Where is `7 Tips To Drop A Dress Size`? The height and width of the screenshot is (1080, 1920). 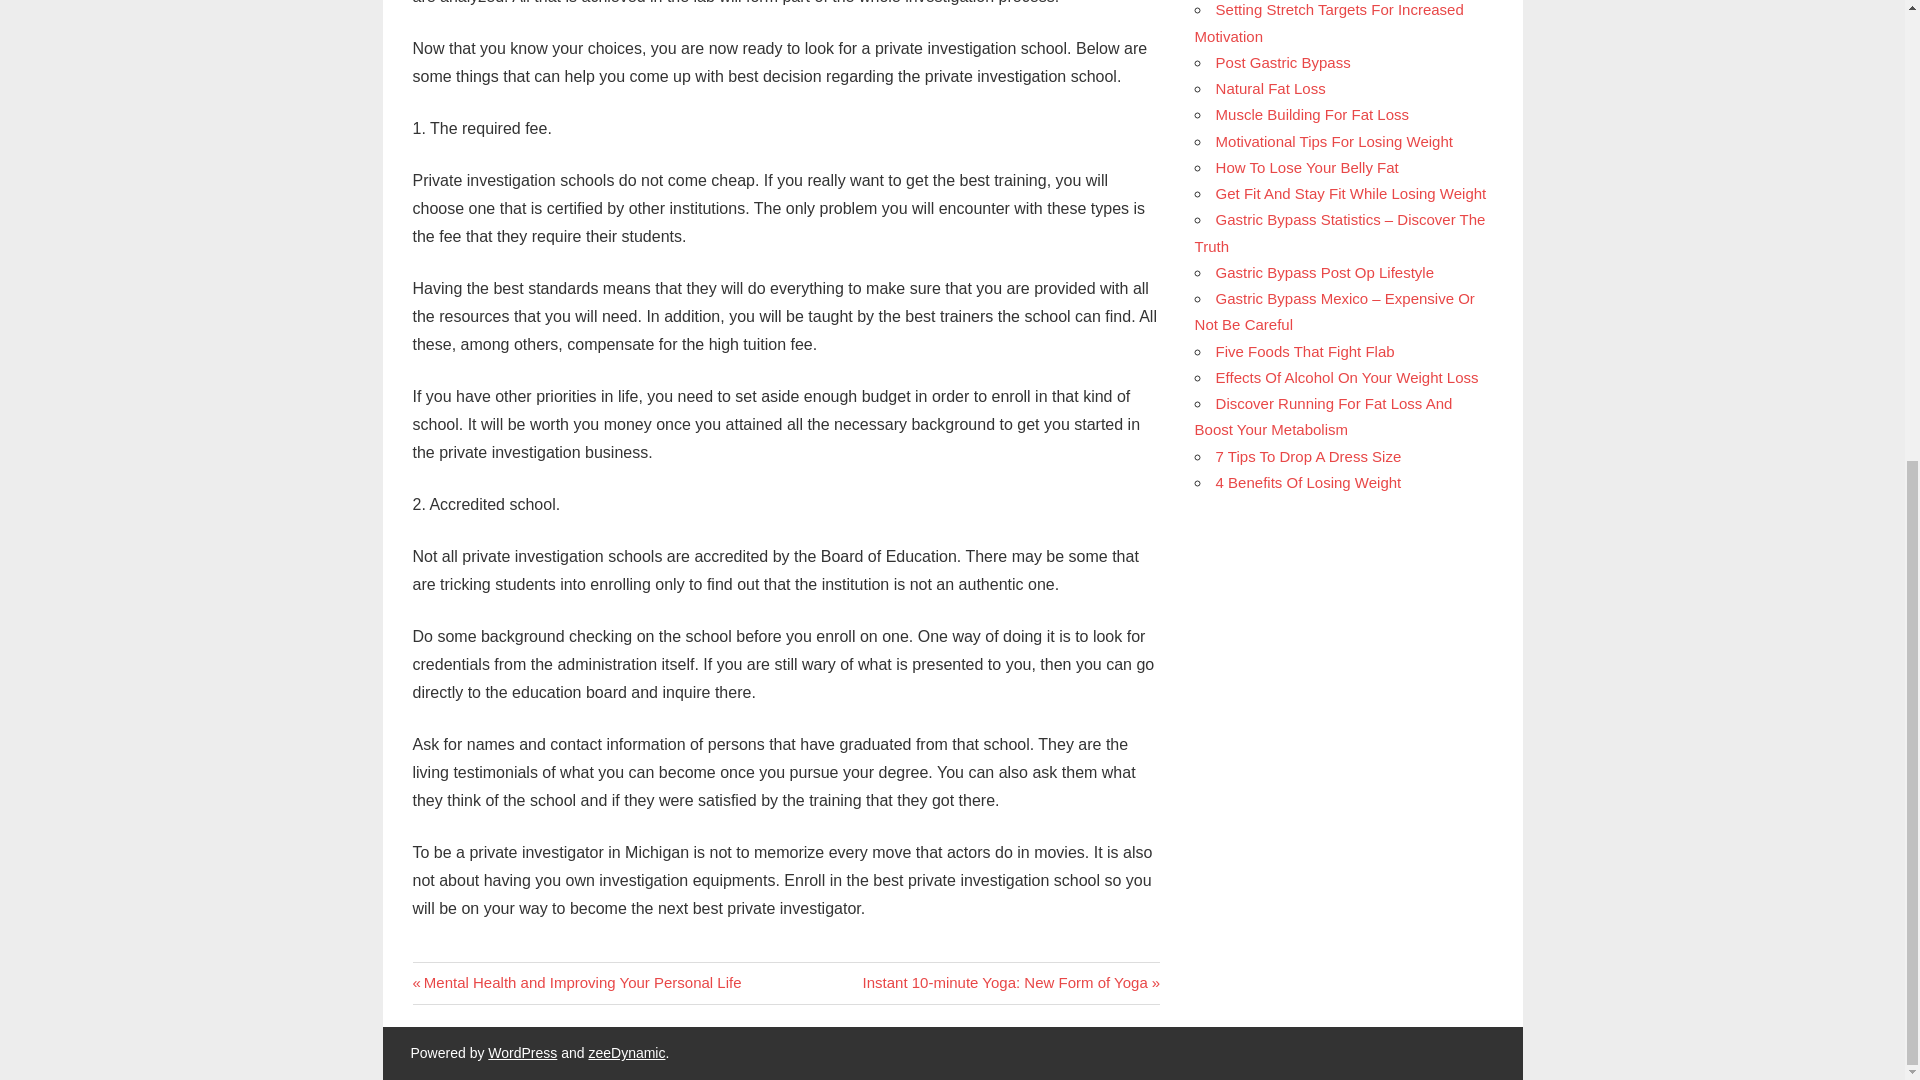
7 Tips To Drop A Dress Size is located at coordinates (1308, 456).